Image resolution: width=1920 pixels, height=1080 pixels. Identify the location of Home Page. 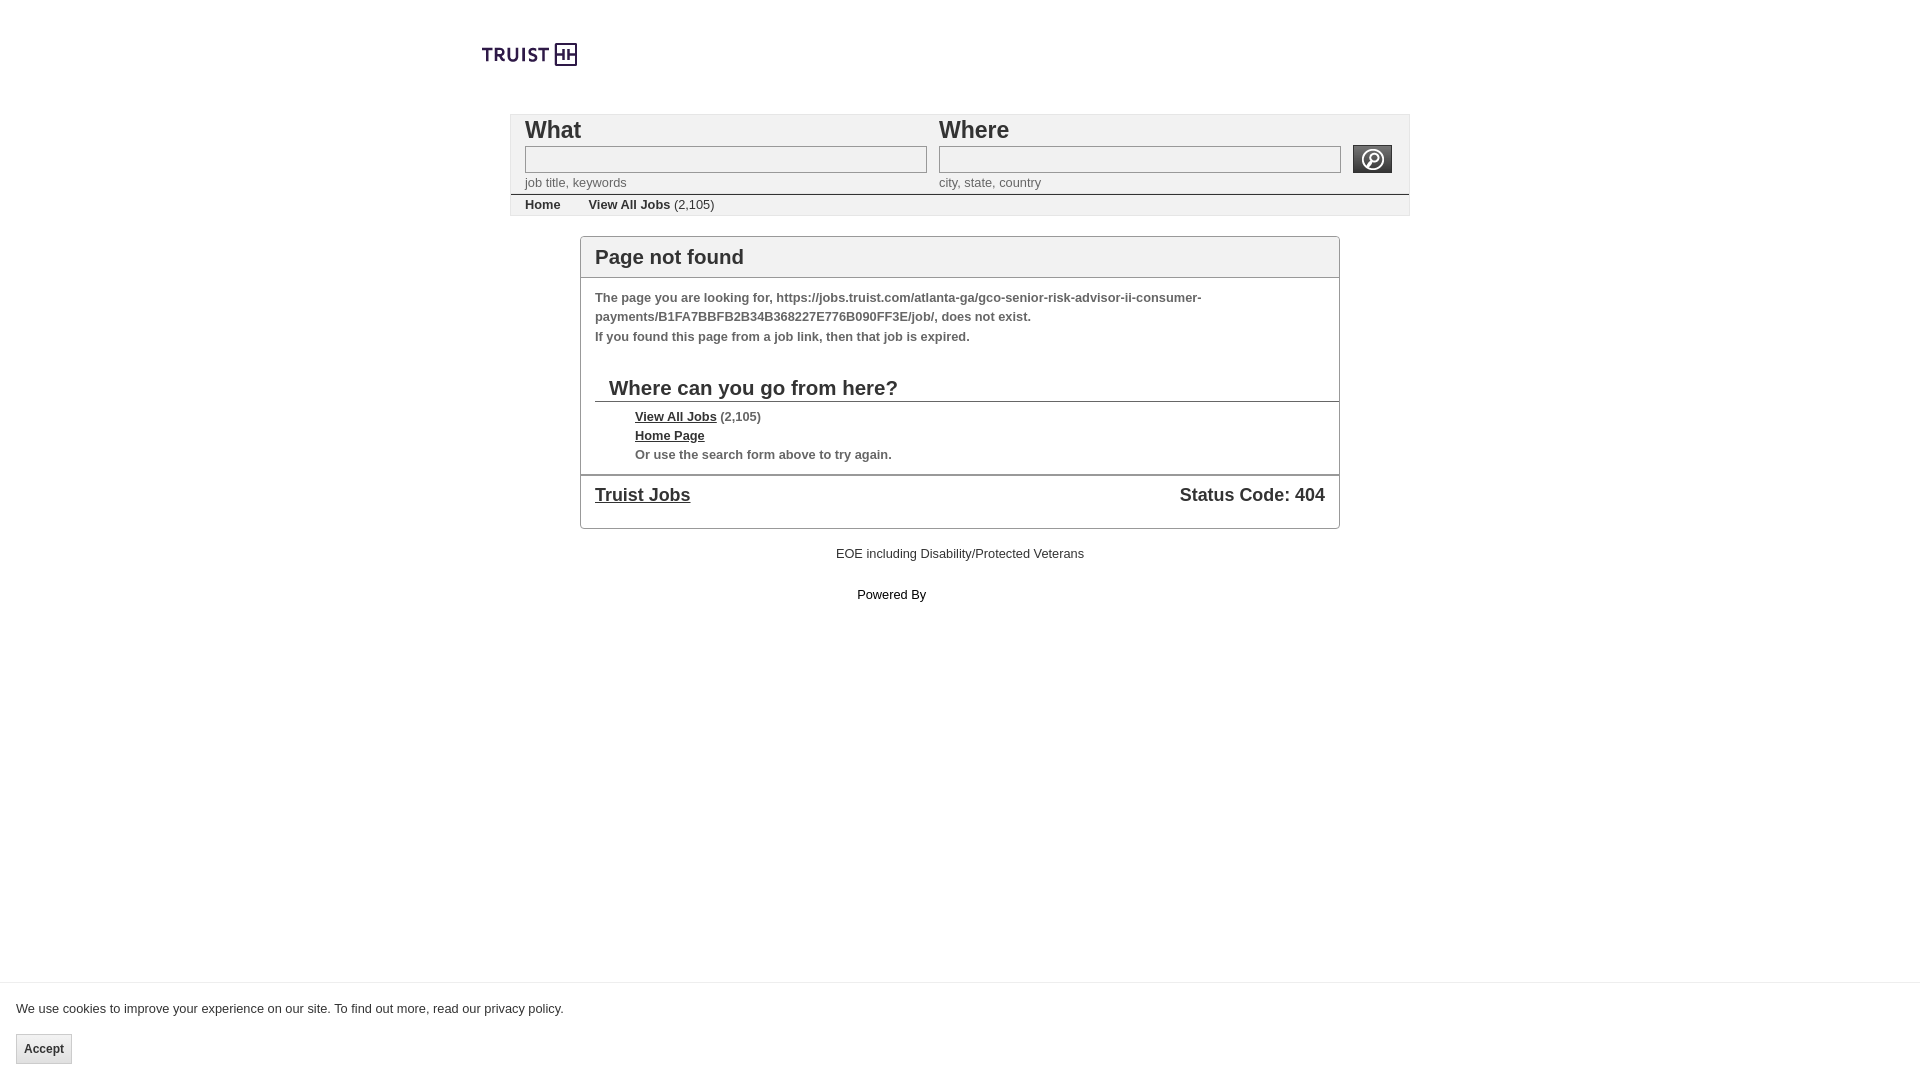
(670, 434).